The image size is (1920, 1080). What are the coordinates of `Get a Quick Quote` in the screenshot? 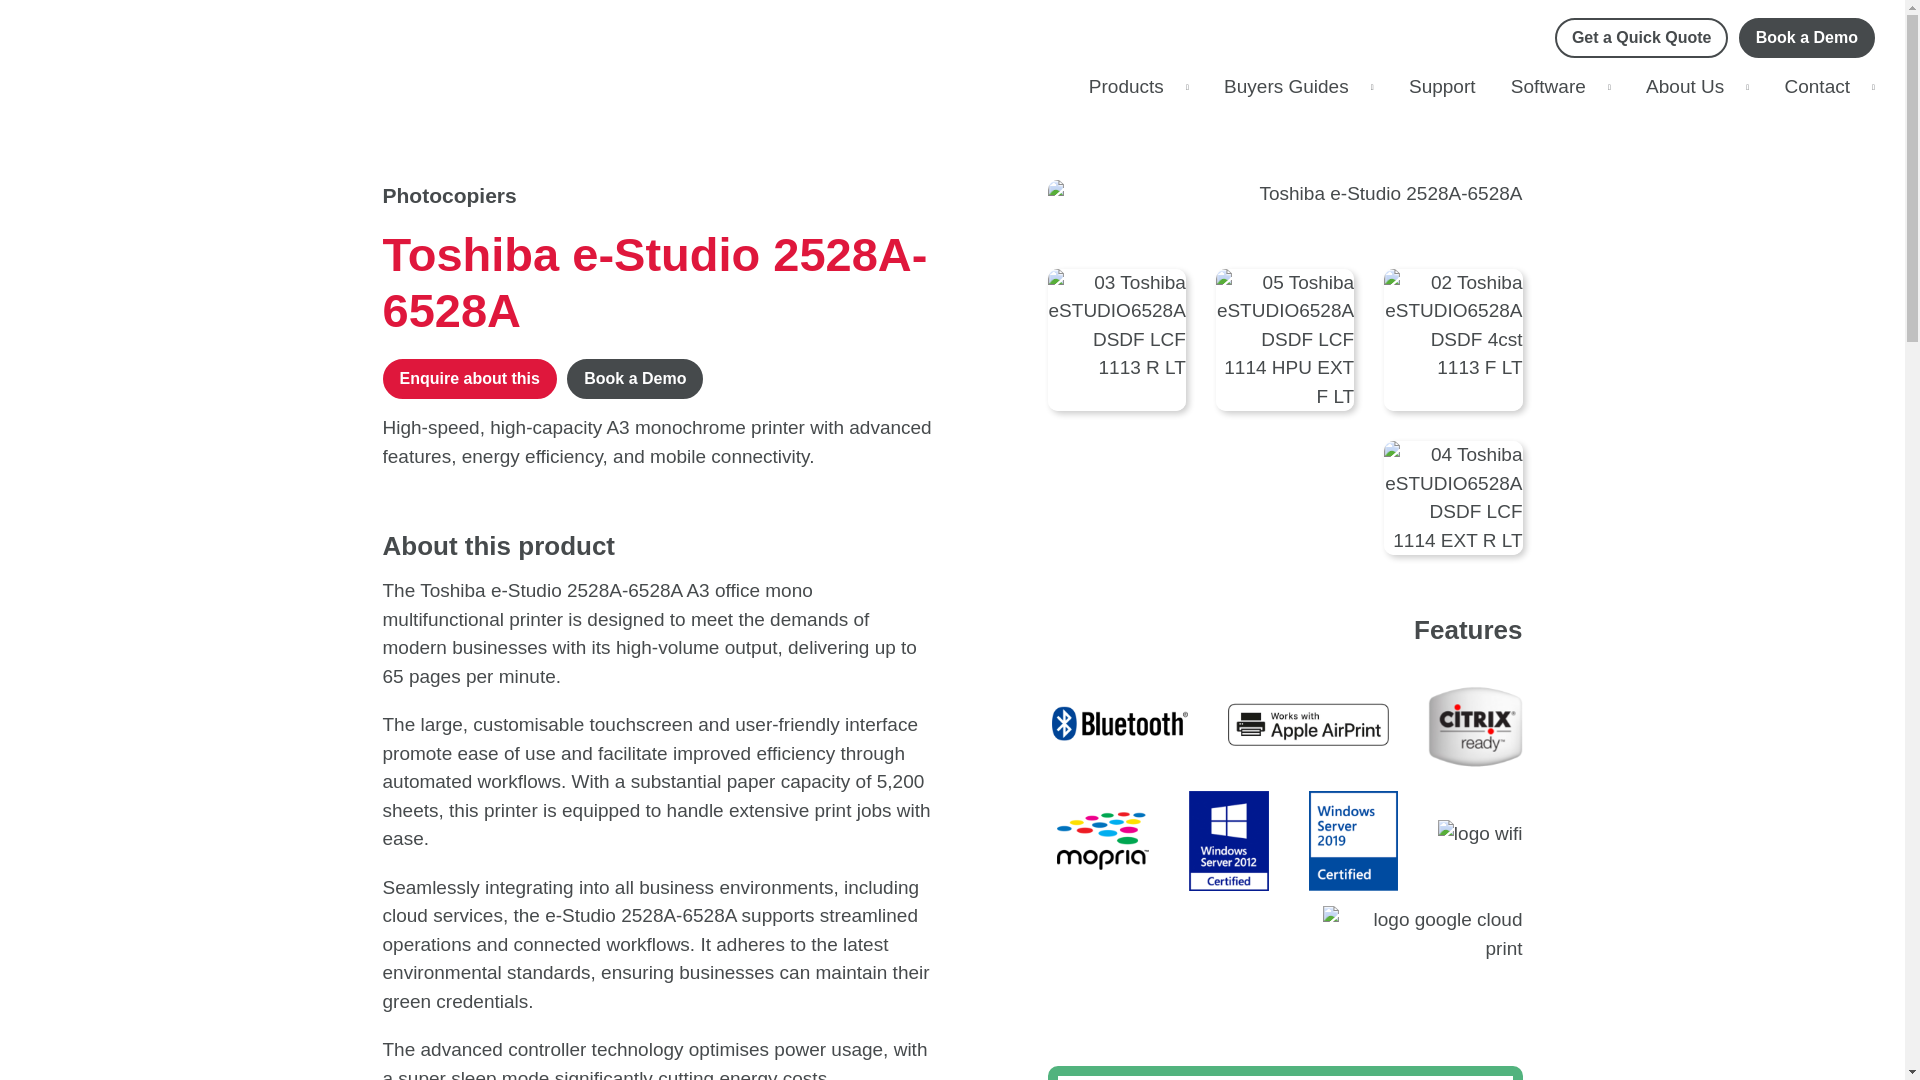 It's located at (1642, 38).